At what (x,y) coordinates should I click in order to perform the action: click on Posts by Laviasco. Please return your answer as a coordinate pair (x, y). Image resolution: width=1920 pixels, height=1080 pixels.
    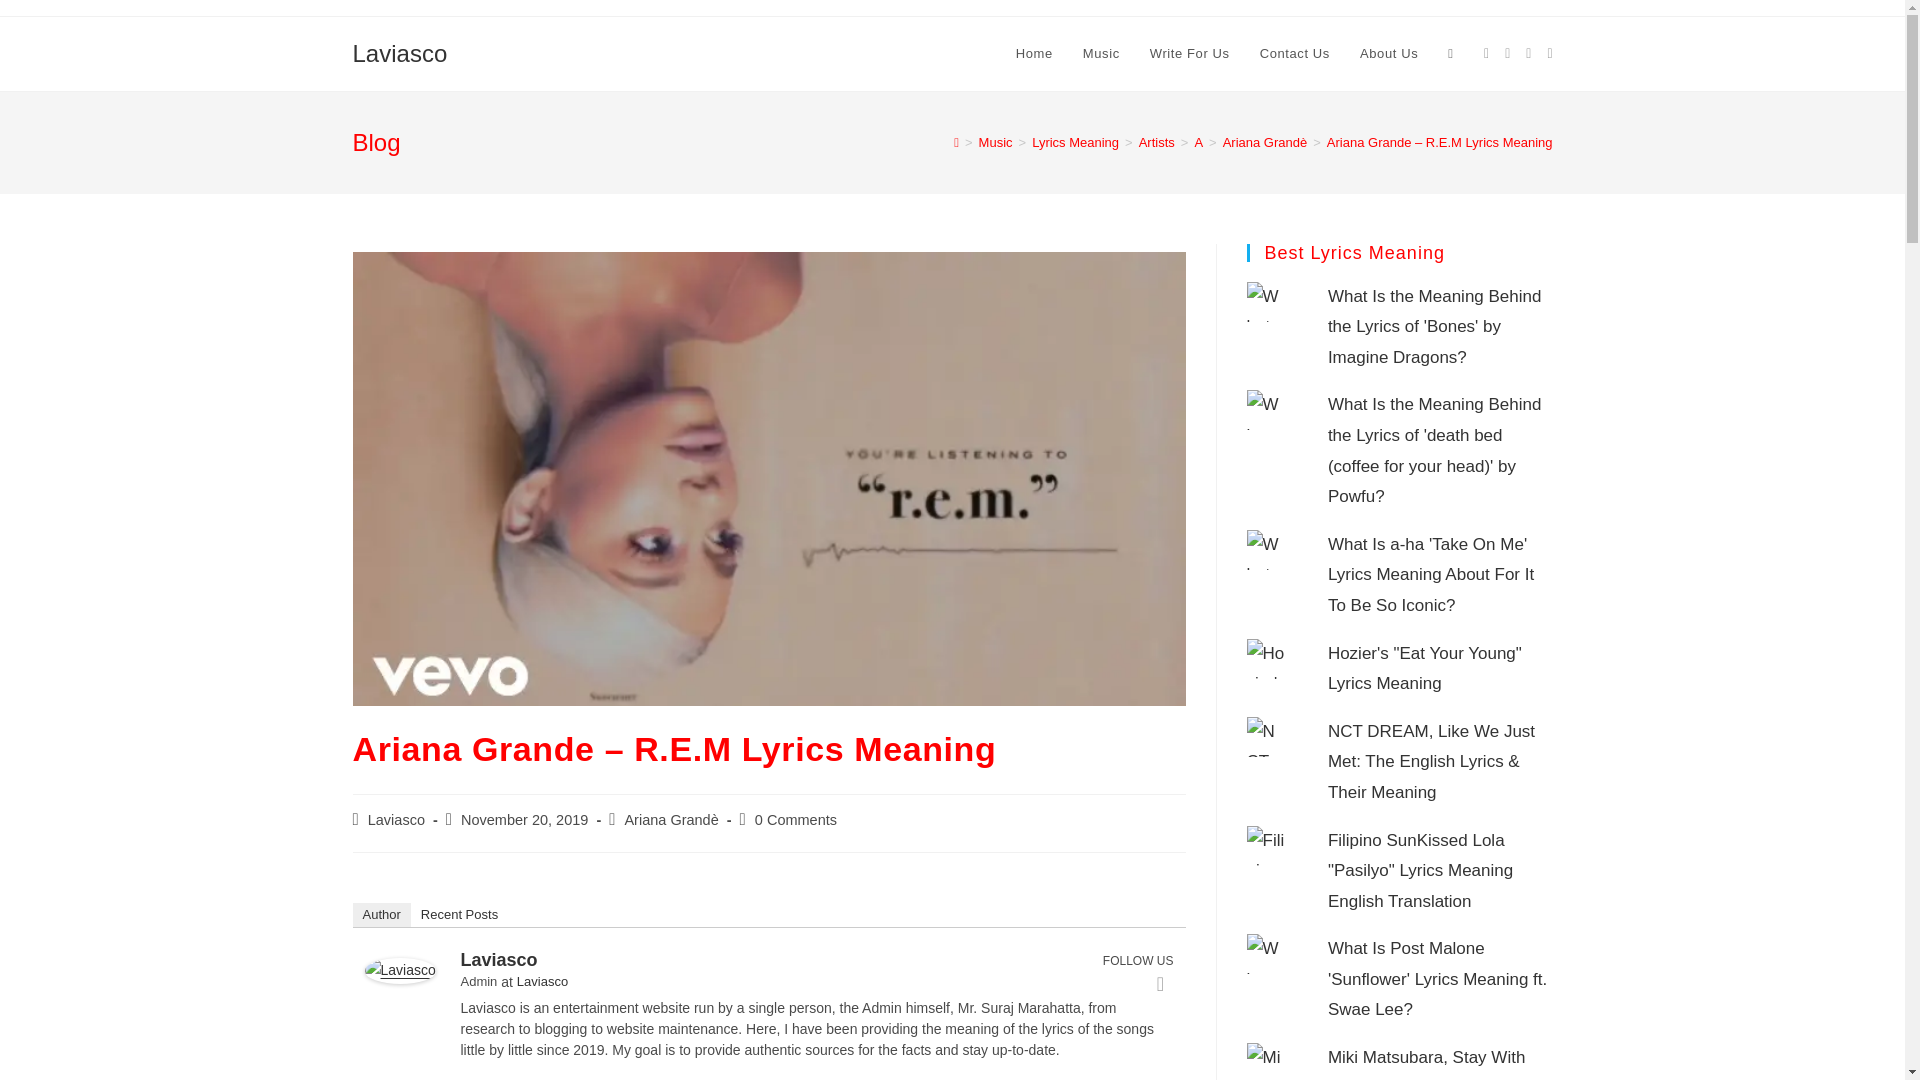
    Looking at the image, I should click on (396, 820).